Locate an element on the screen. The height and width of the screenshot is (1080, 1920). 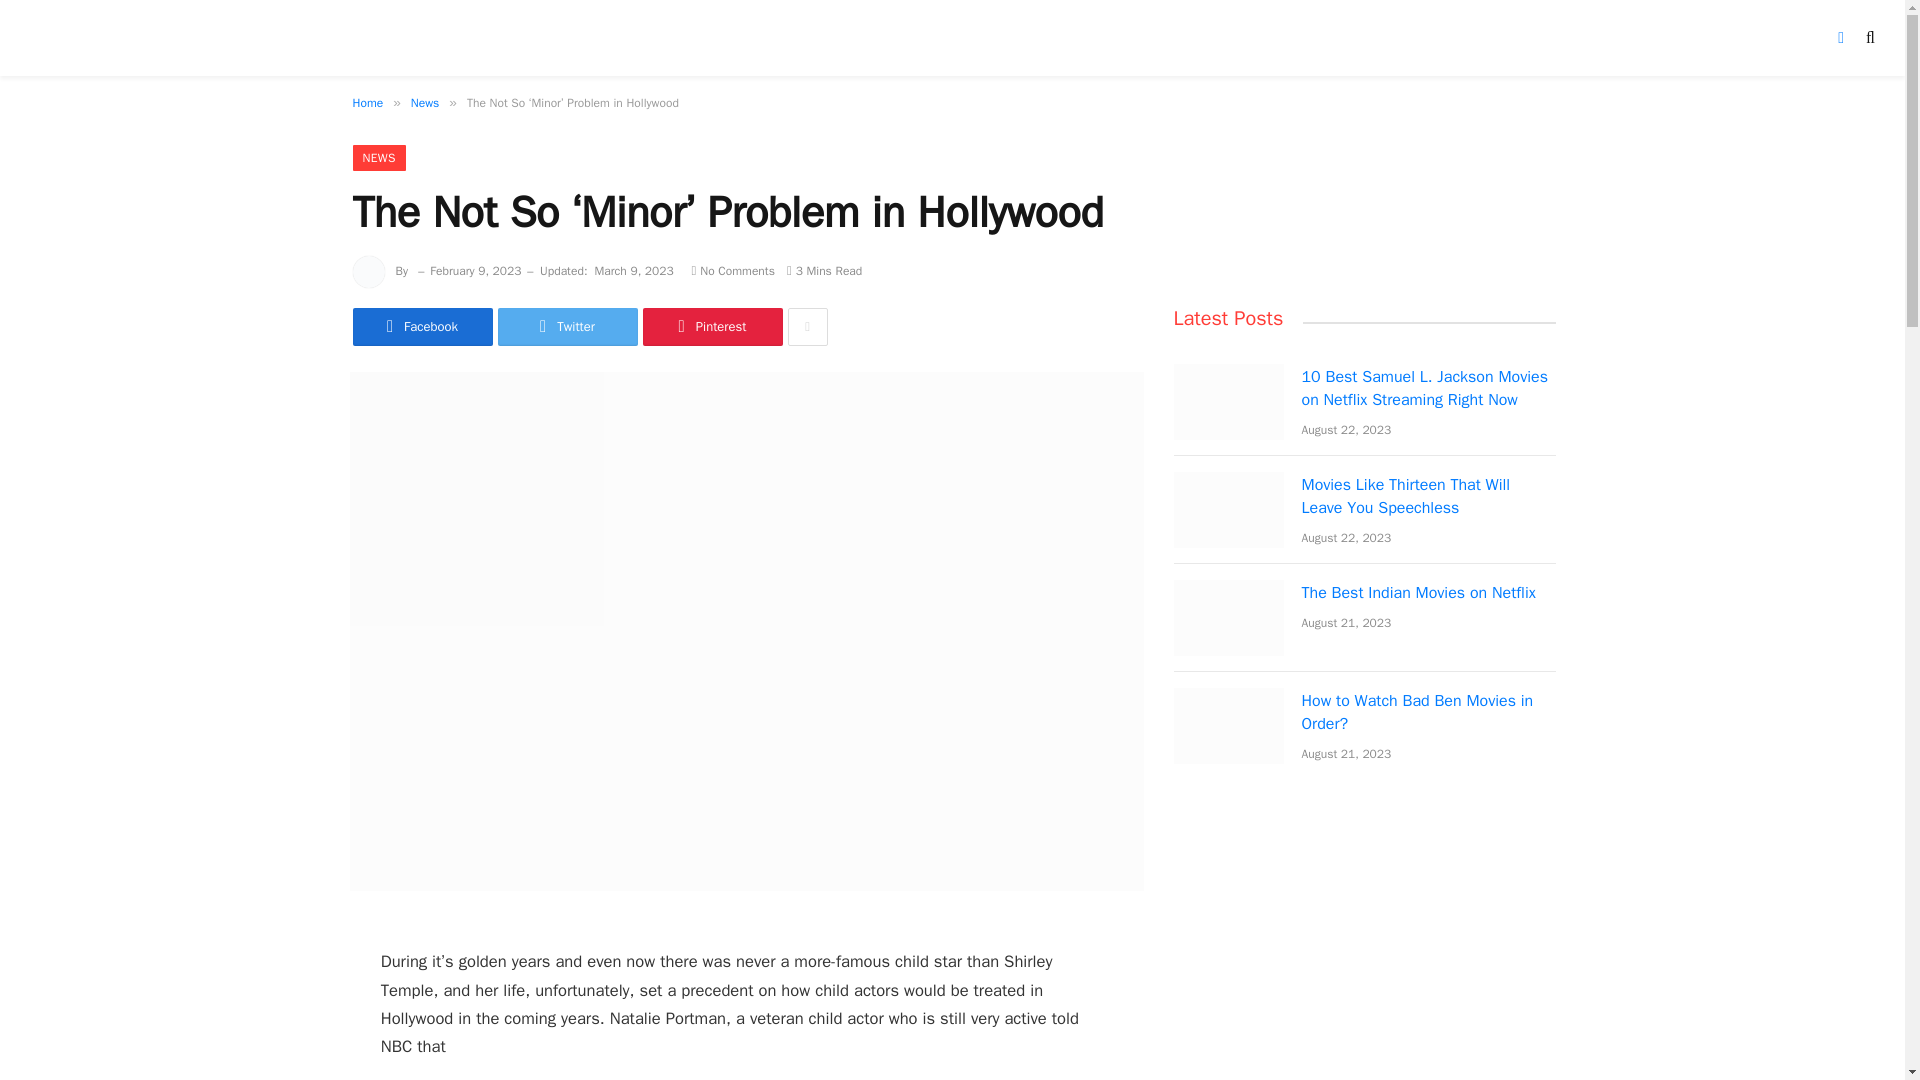
NEWS is located at coordinates (378, 157).